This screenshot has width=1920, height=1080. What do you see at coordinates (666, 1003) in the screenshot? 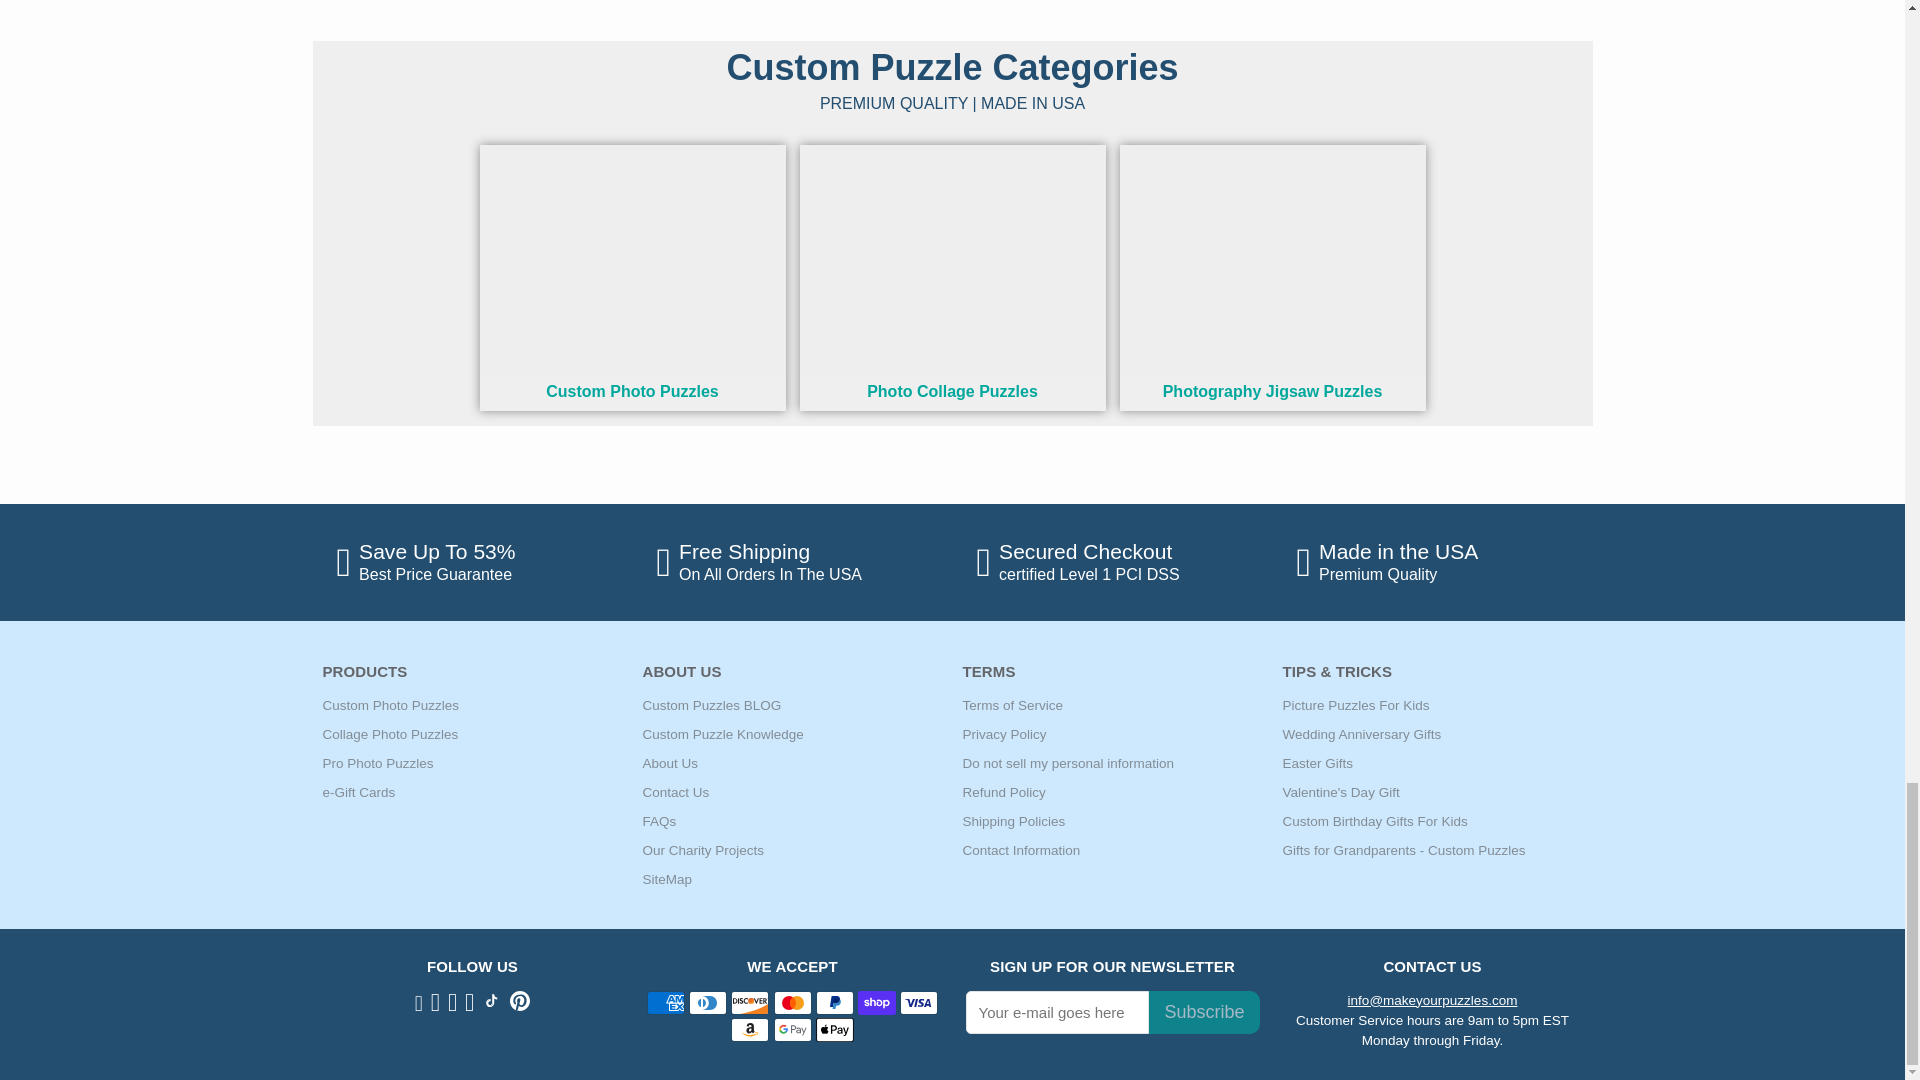
I see `American Express` at bounding box center [666, 1003].